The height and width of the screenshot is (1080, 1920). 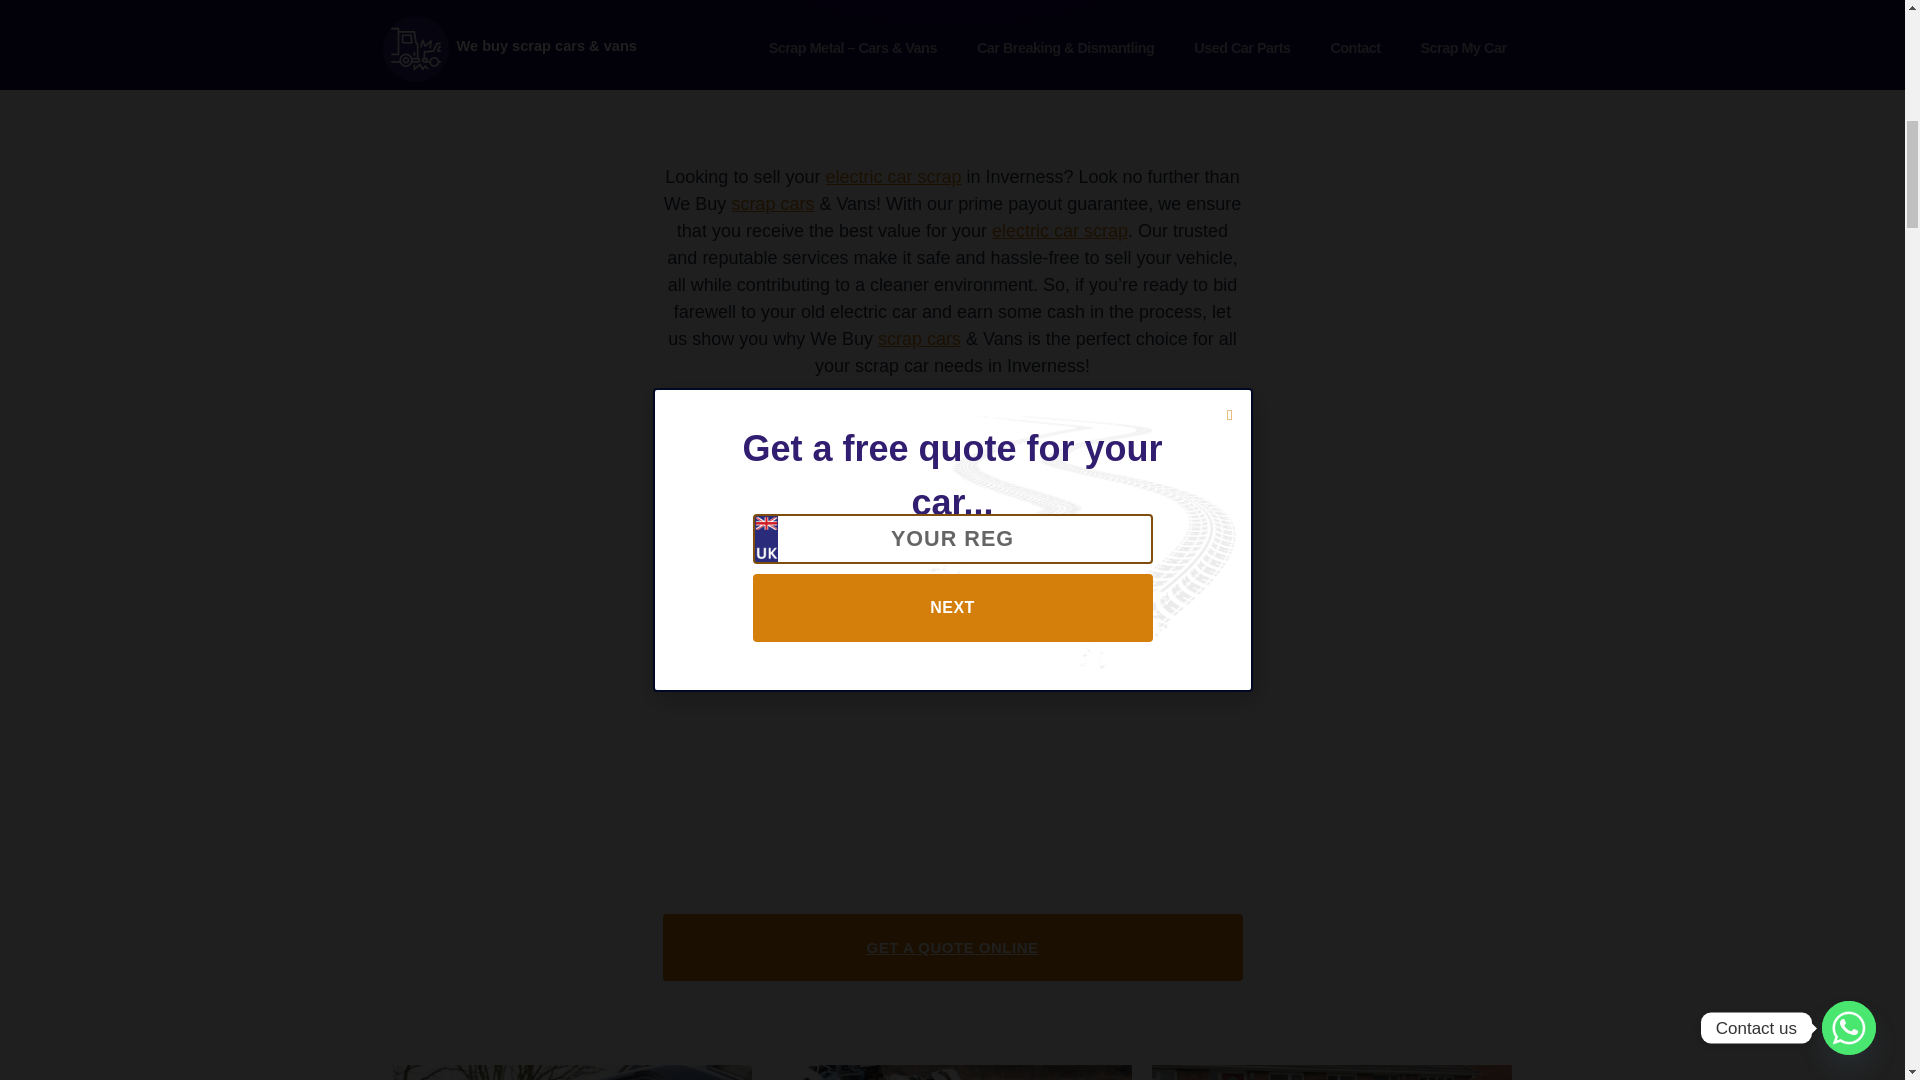 What do you see at coordinates (772, 204) in the screenshot?
I see `scrap cars` at bounding box center [772, 204].